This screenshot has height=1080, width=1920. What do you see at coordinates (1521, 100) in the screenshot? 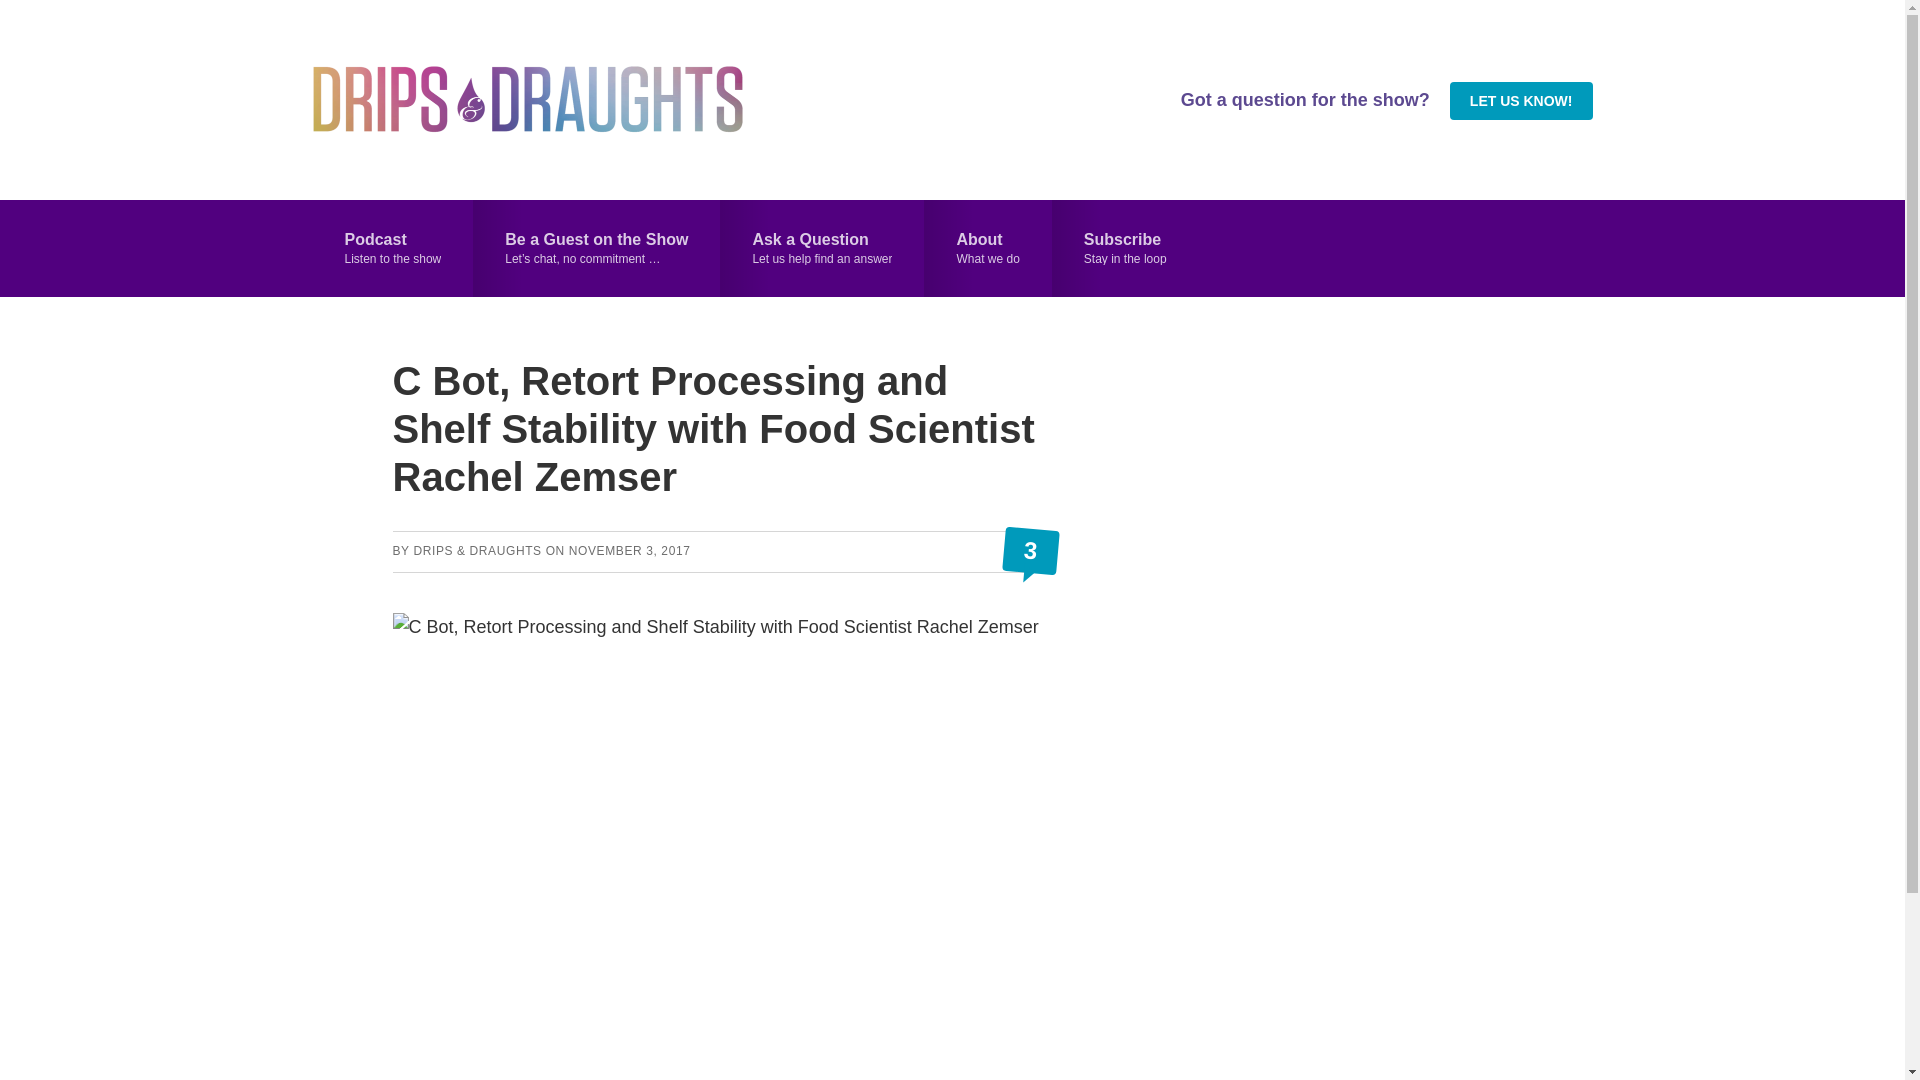
I see `LET US KNOW!` at bounding box center [1521, 100].